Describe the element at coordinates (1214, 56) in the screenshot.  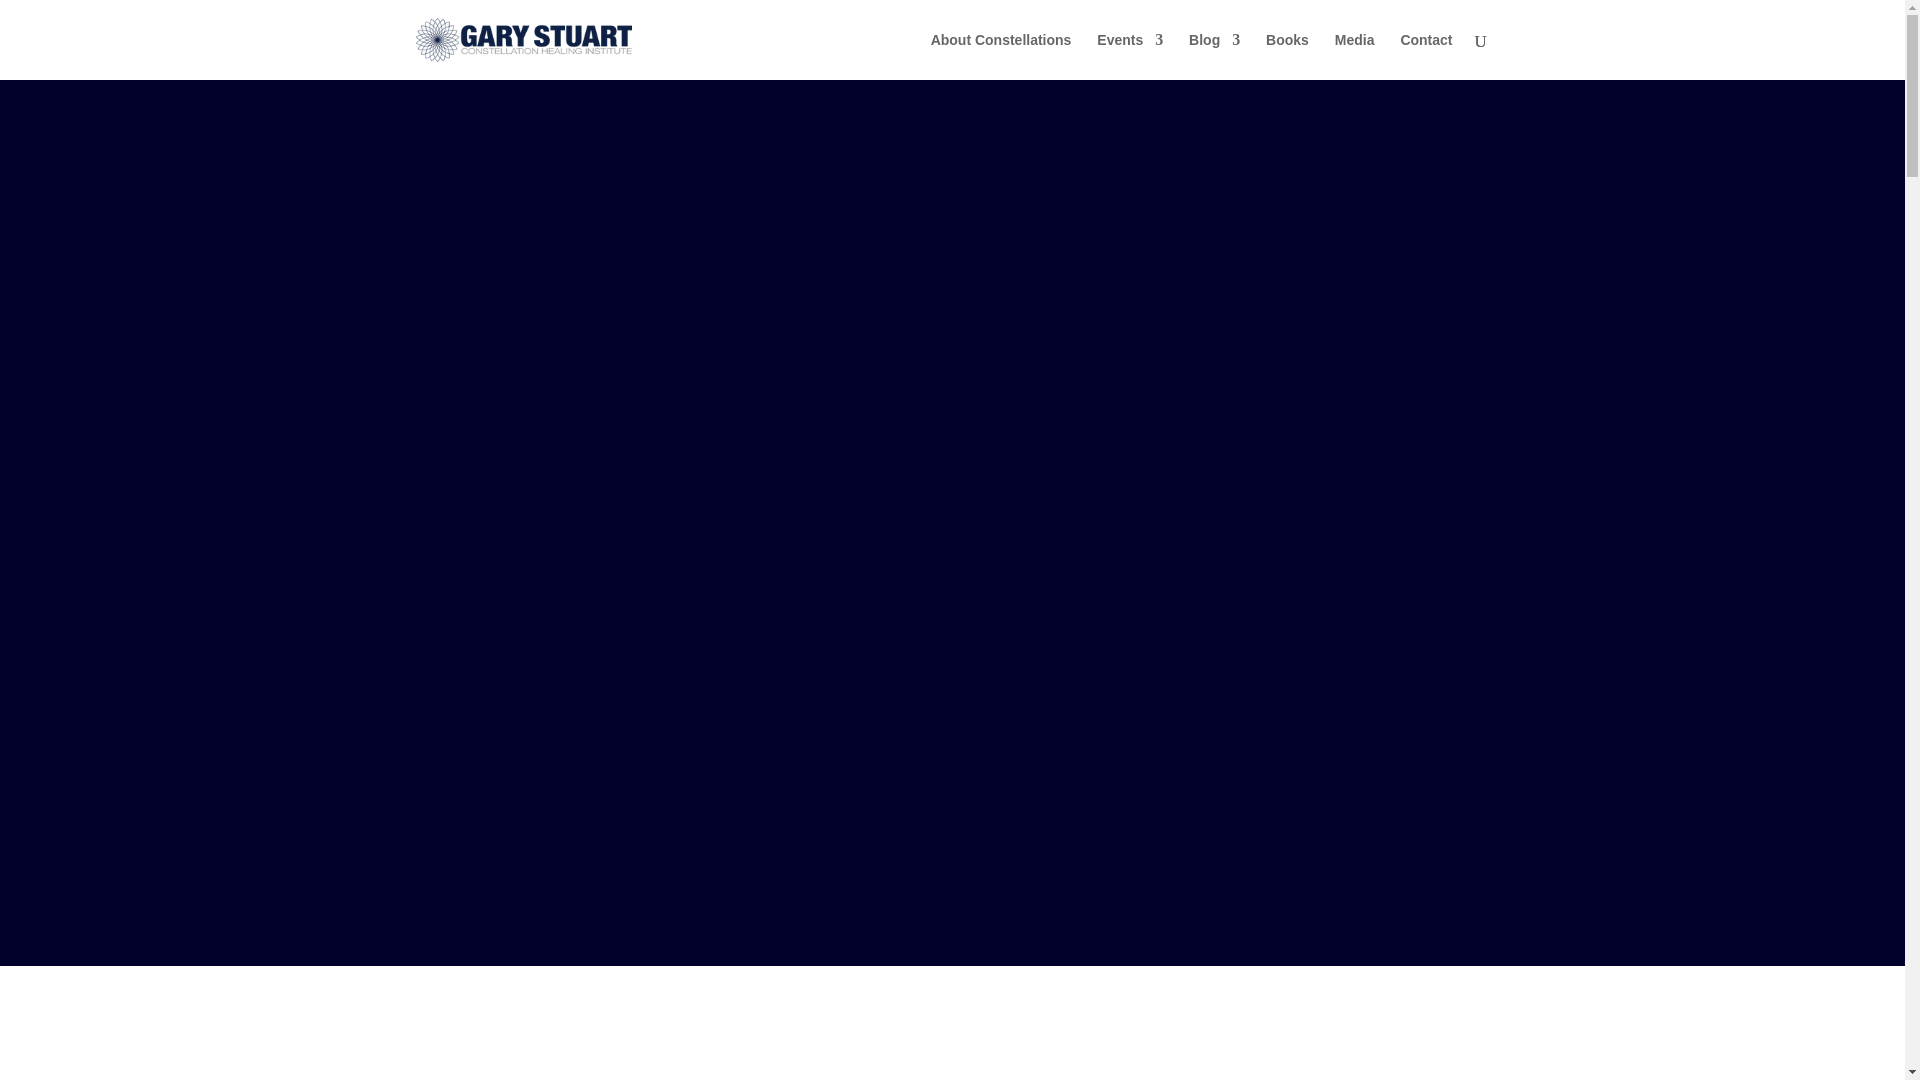
I see `Blog` at that location.